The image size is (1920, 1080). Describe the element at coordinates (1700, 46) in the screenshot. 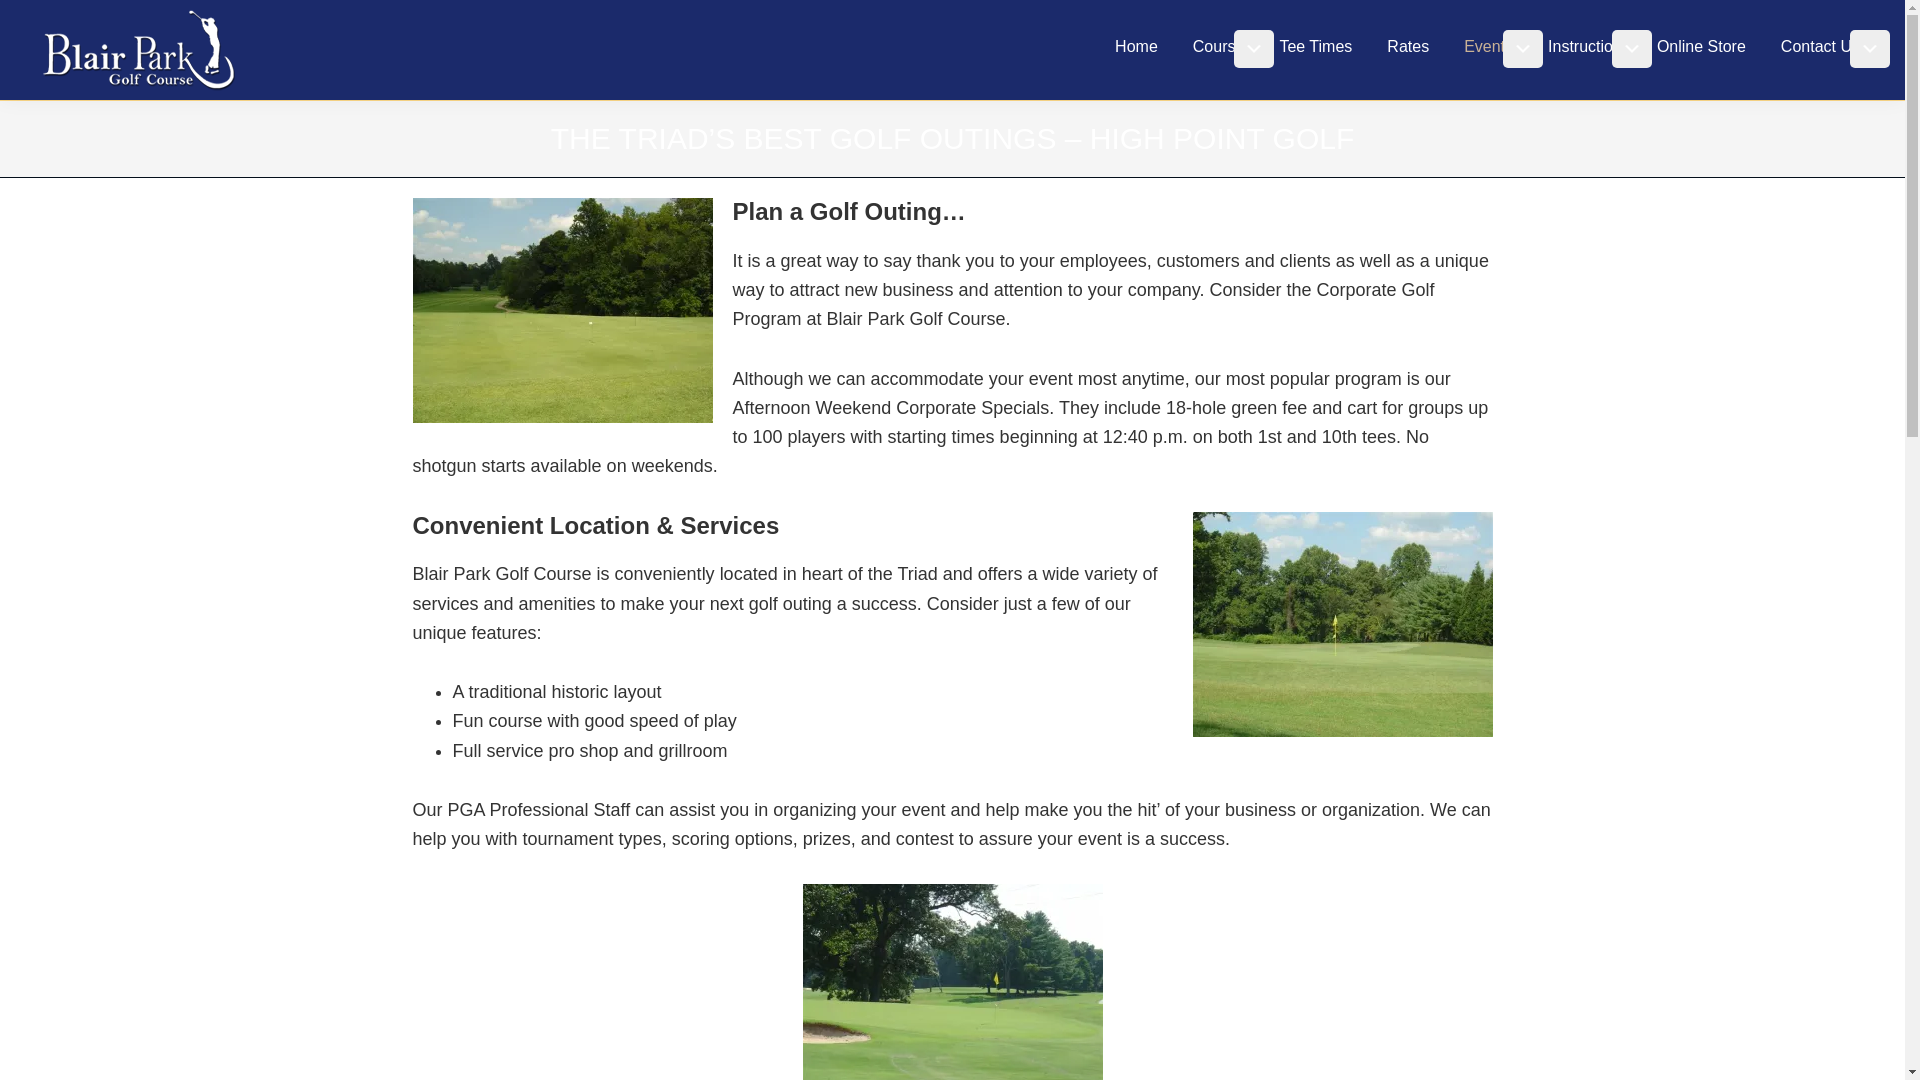

I see `Online Store` at that location.